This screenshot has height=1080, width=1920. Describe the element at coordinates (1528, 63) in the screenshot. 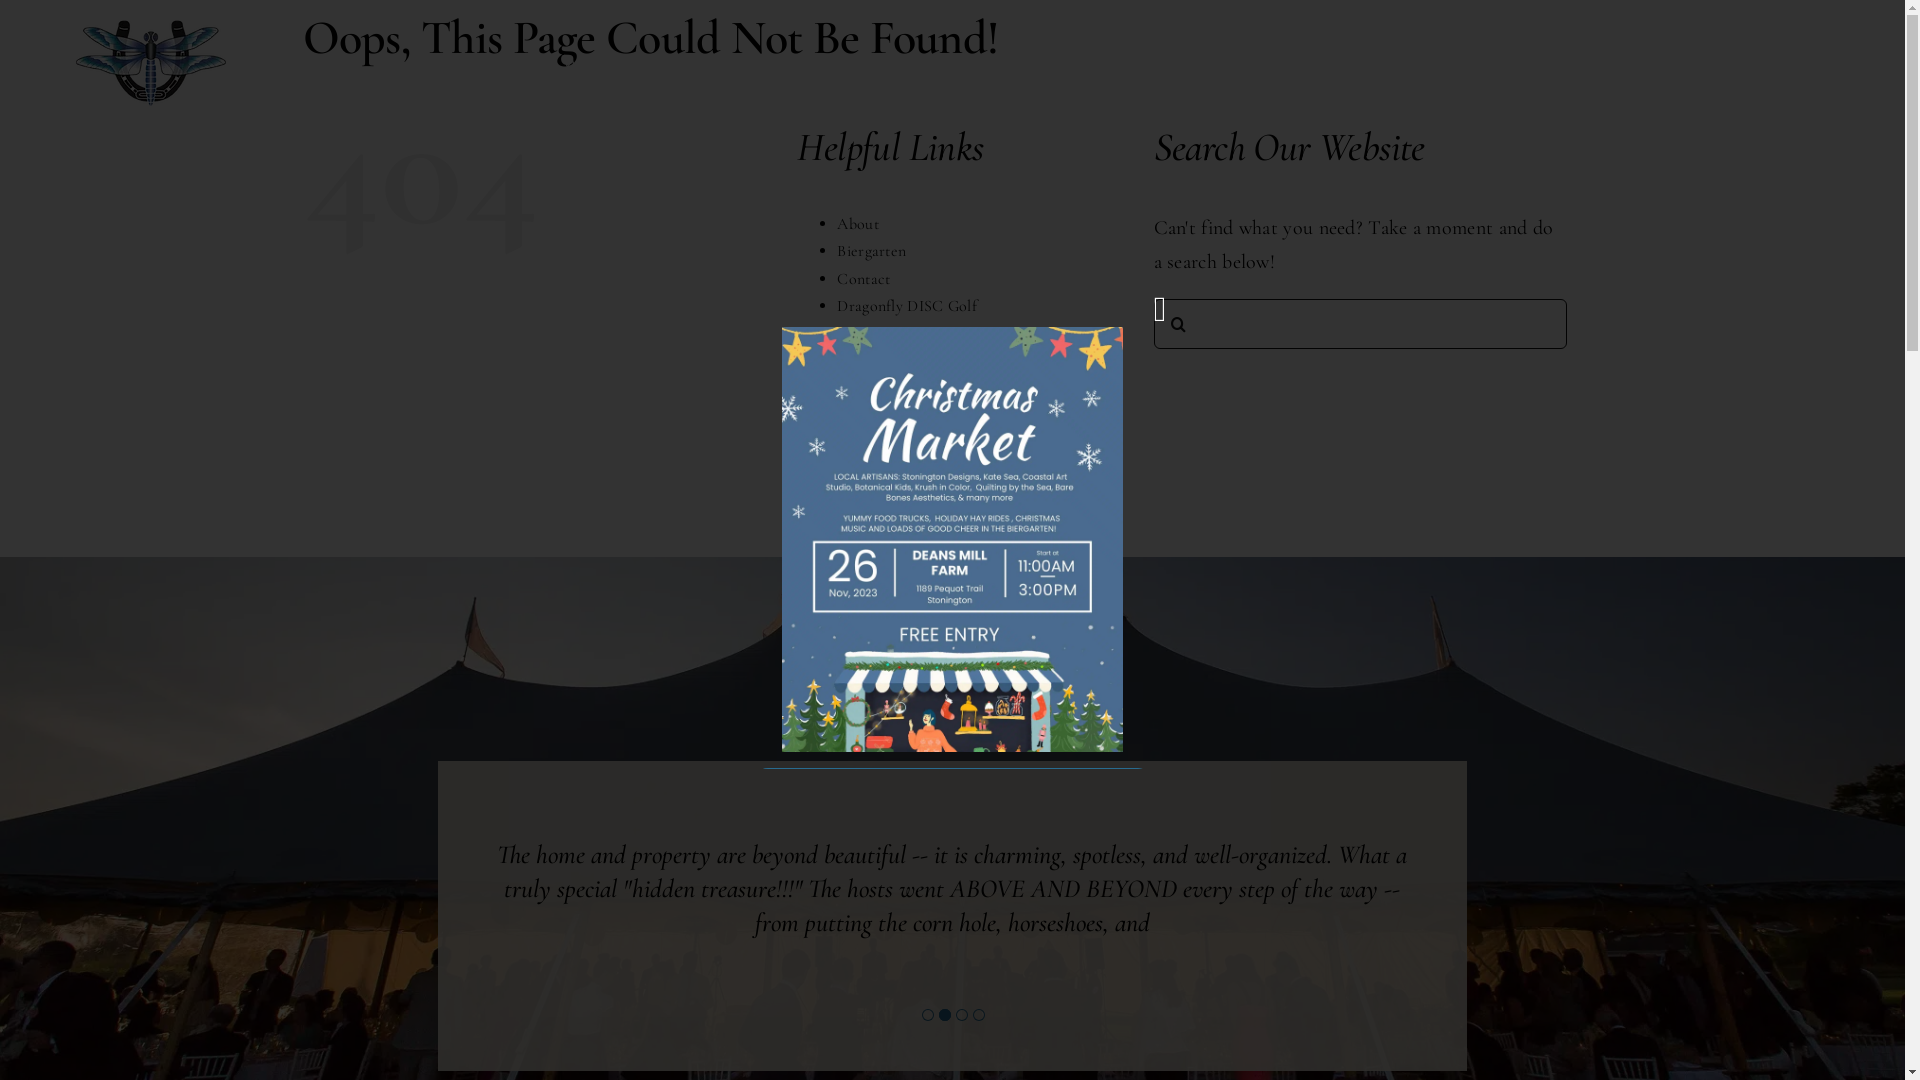

I see `Biergarten` at that location.